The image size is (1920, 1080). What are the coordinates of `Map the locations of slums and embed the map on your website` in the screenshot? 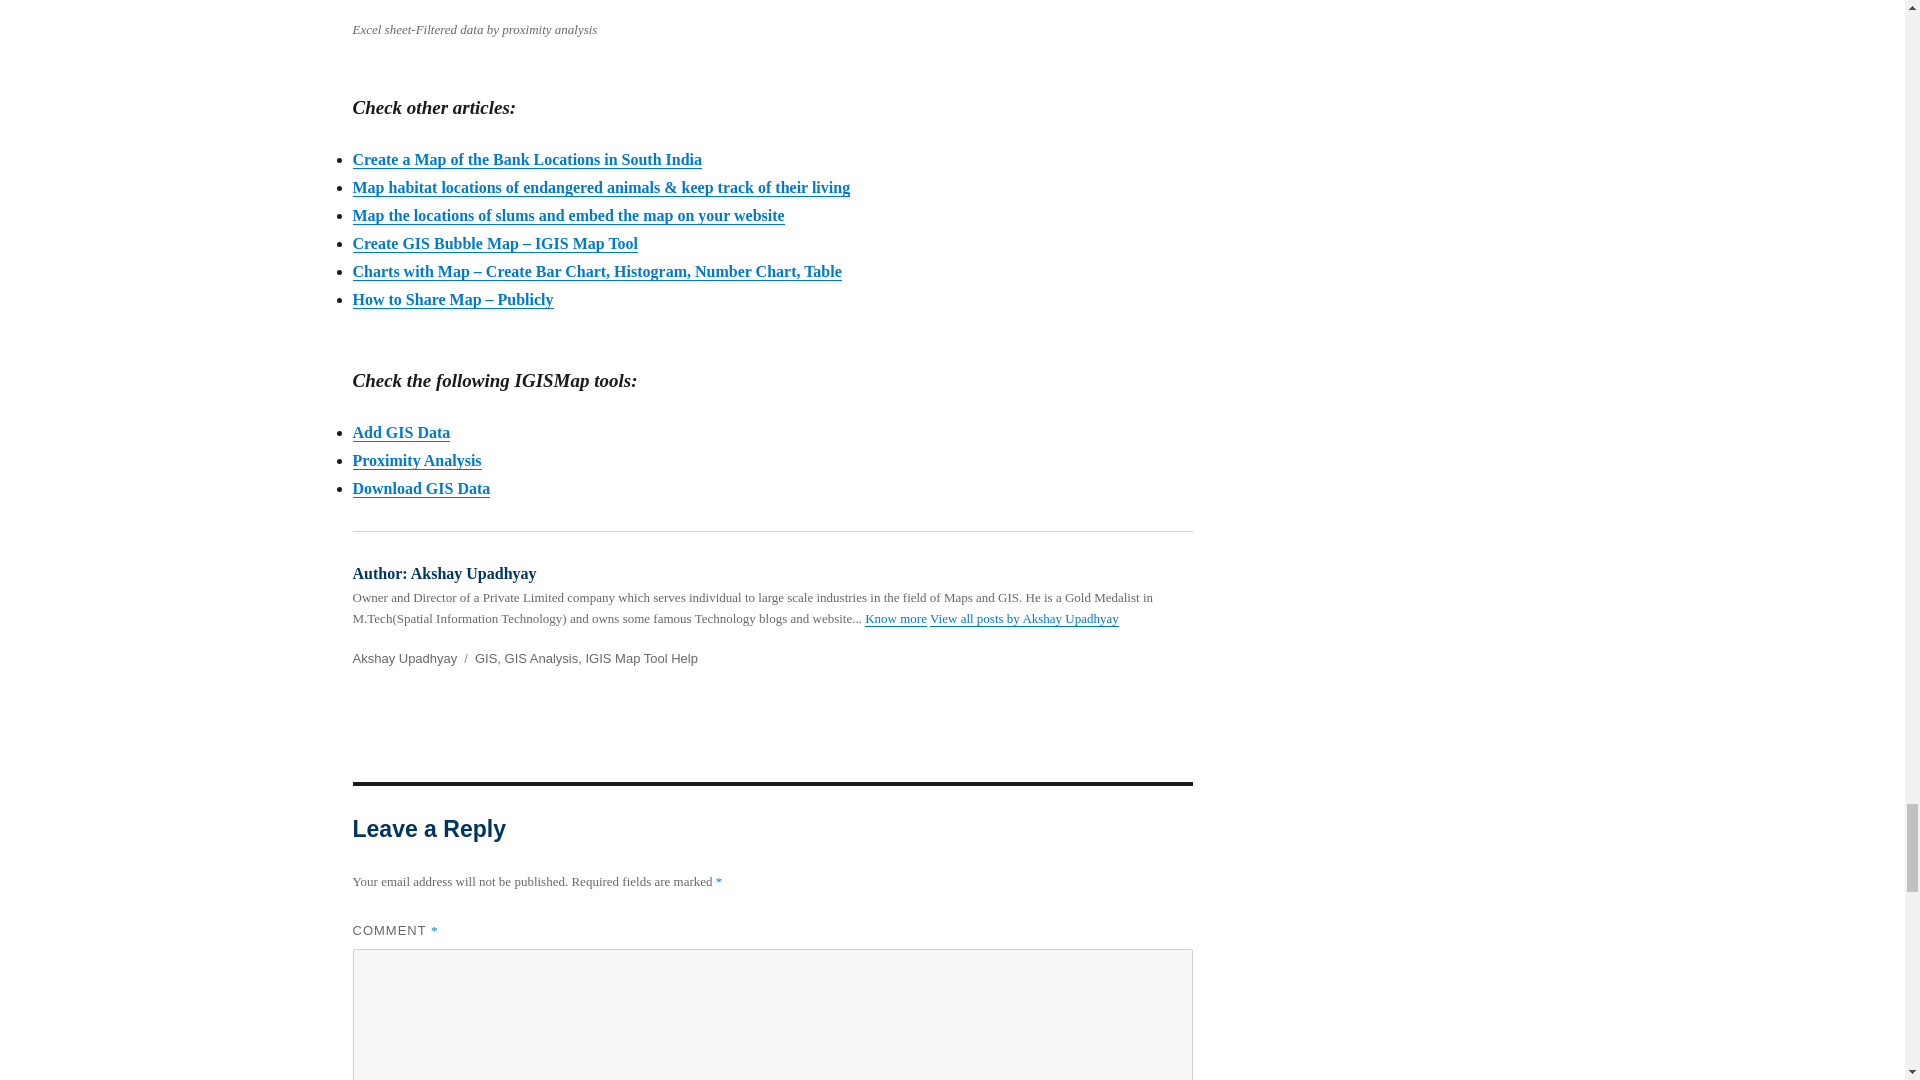 It's located at (567, 215).